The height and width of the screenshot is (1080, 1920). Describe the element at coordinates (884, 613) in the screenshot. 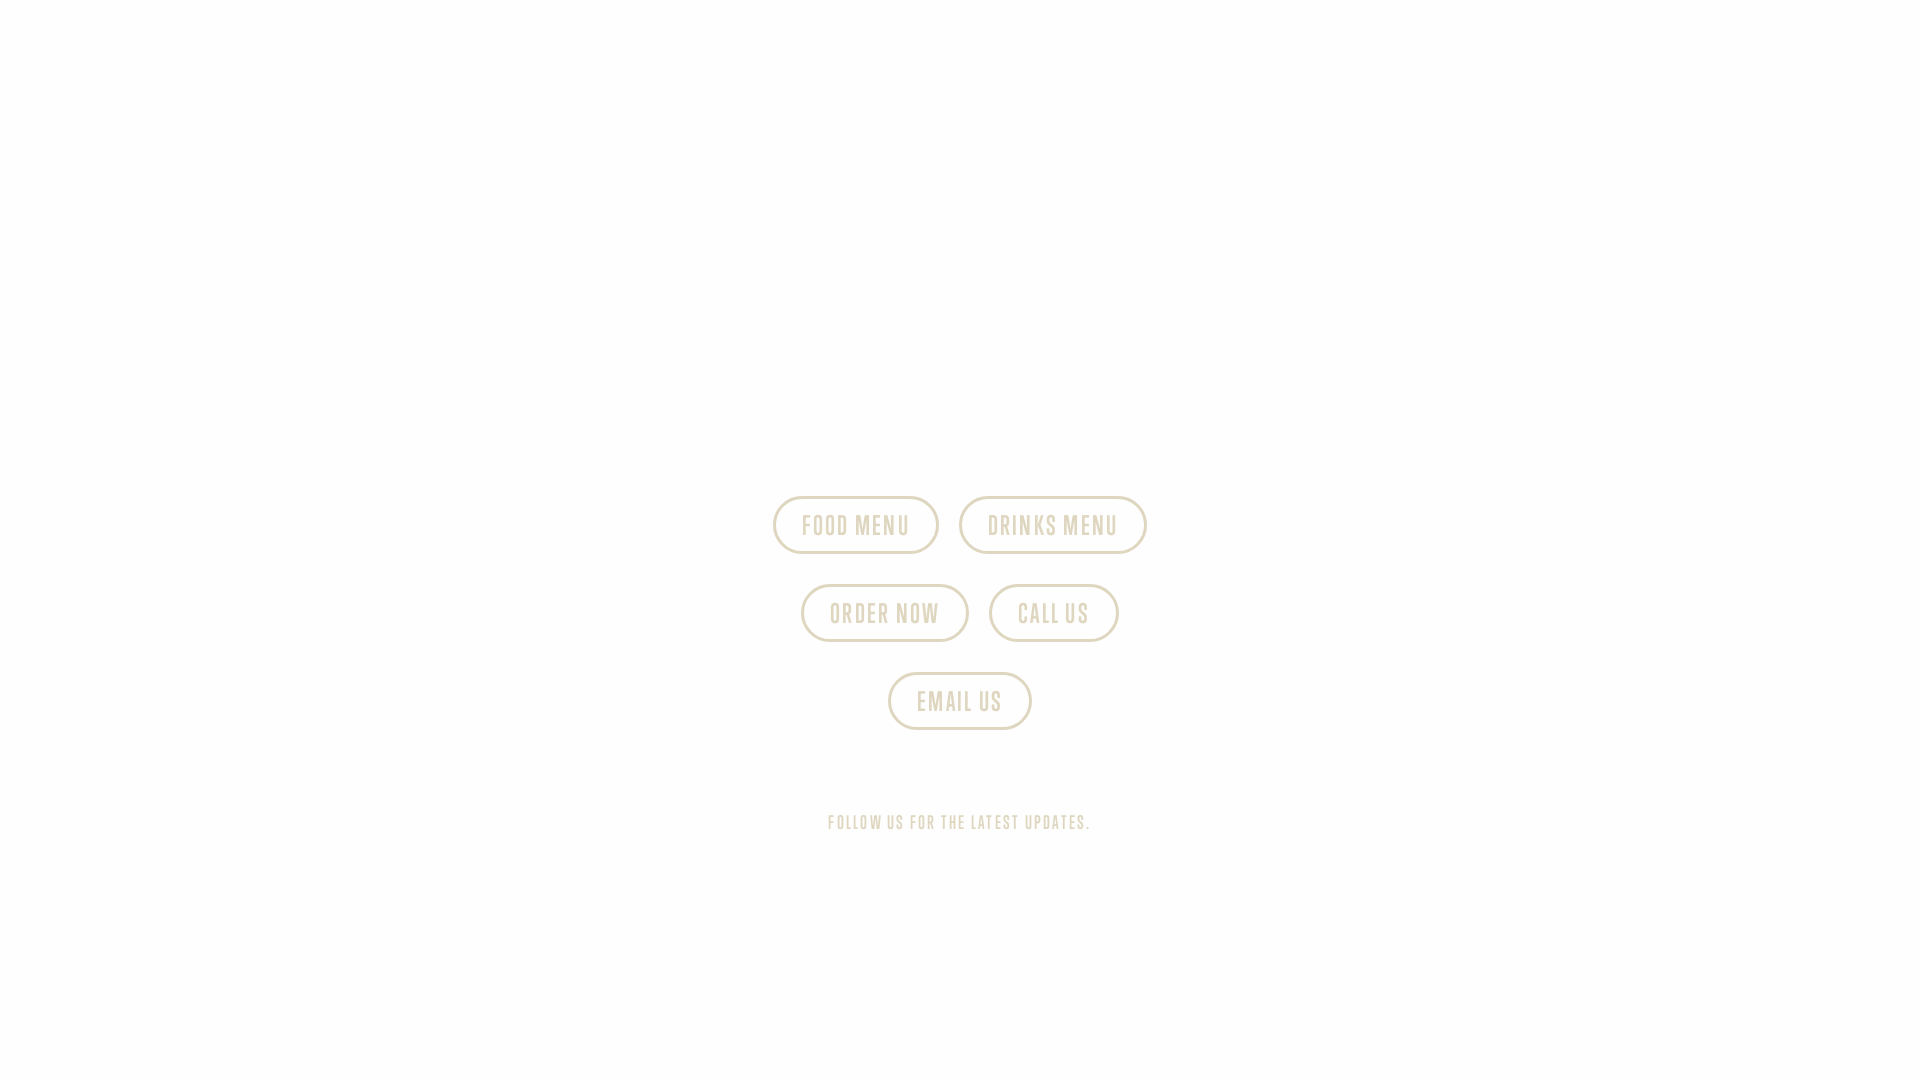

I see `ORDER NOW` at that location.